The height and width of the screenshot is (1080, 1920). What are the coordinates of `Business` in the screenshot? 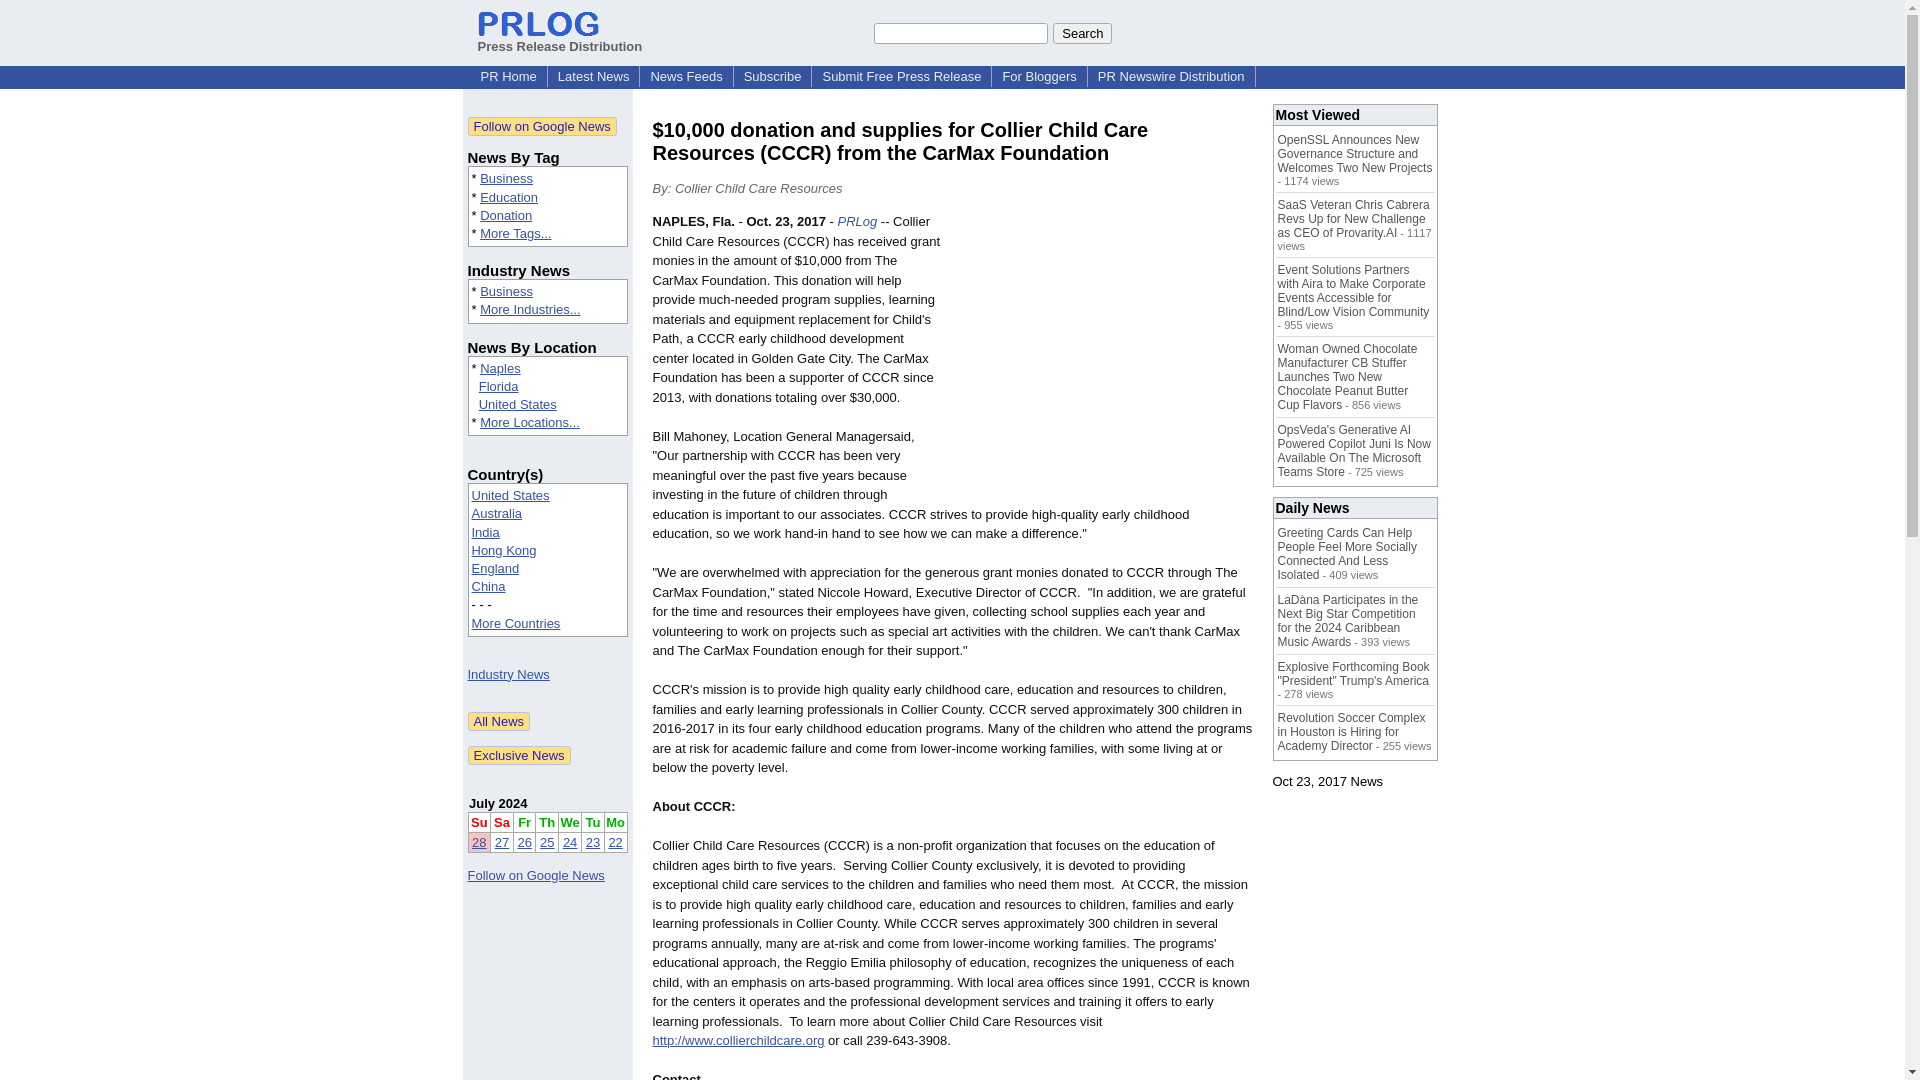 It's located at (506, 178).